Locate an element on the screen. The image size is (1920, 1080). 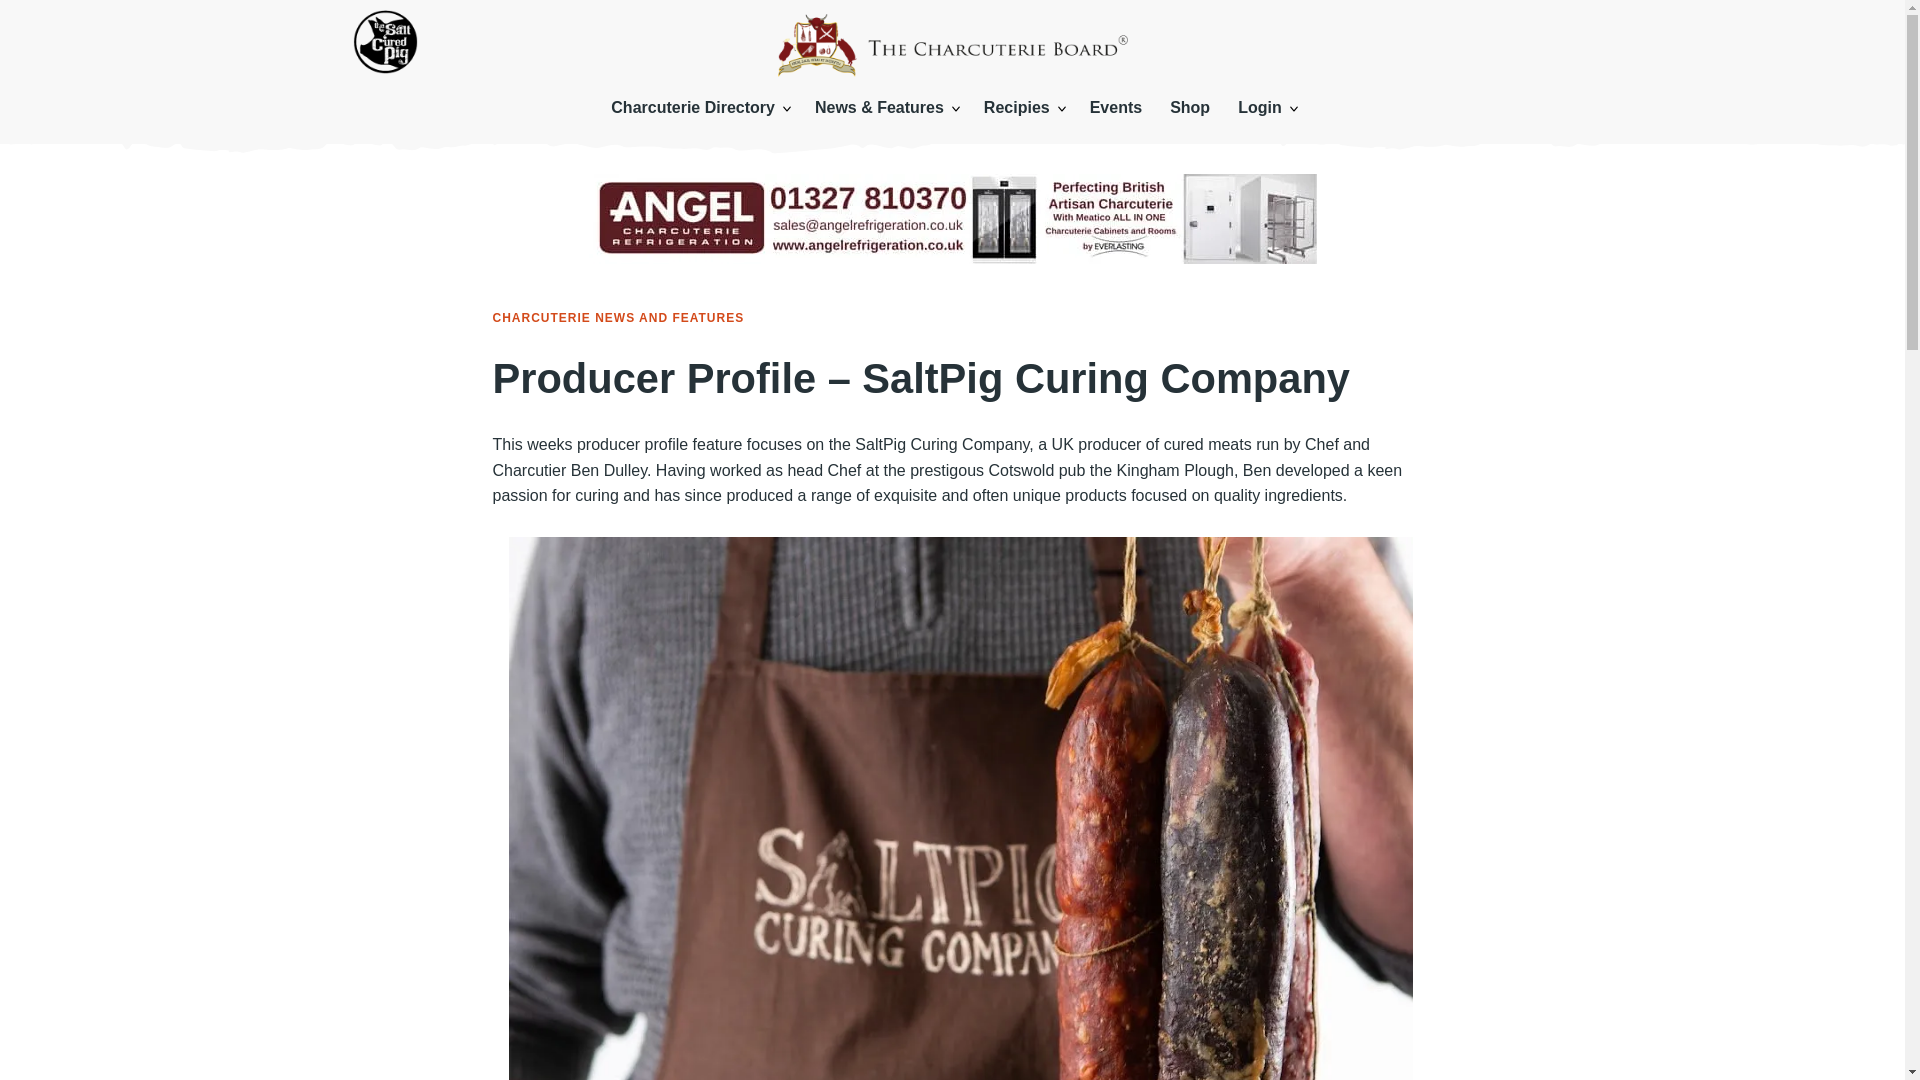
Charcuterie Directory is located at coordinates (698, 108).